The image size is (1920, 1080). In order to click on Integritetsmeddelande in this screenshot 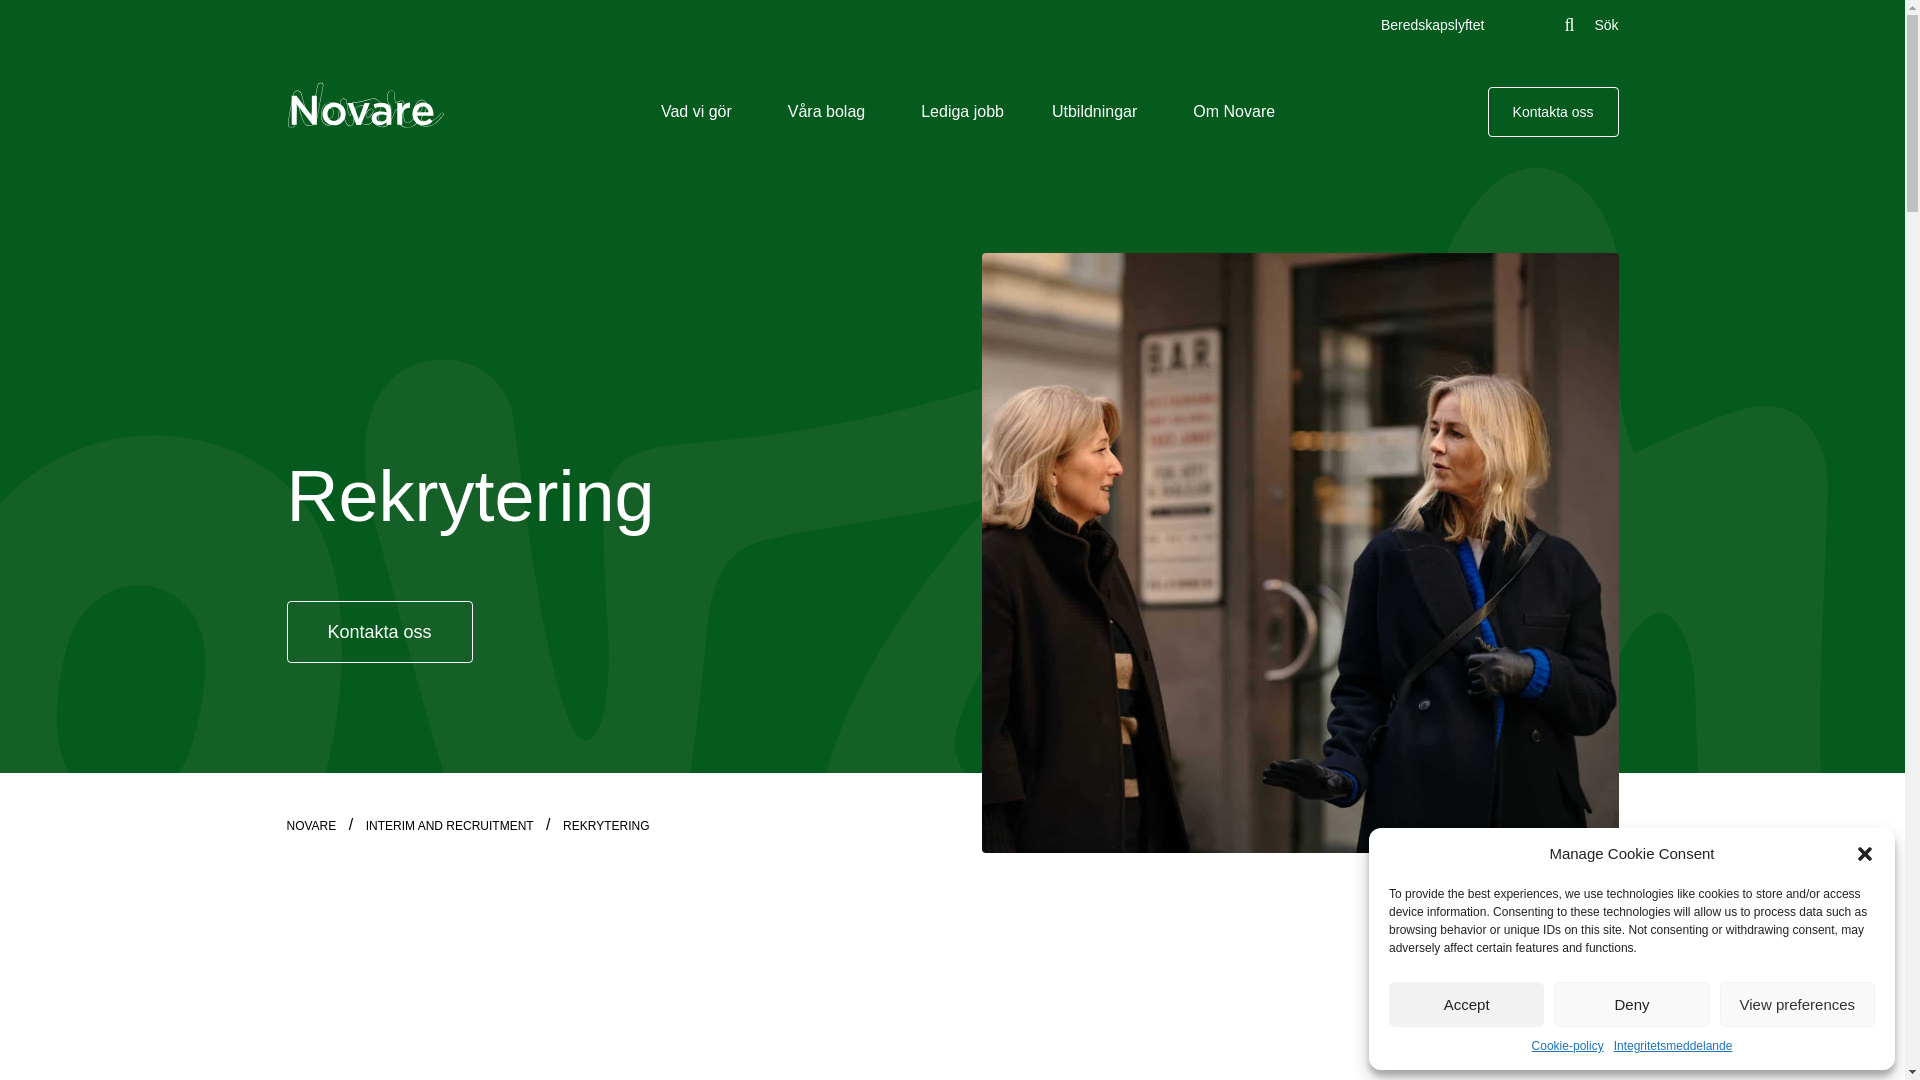, I will do `click(1674, 1046)`.